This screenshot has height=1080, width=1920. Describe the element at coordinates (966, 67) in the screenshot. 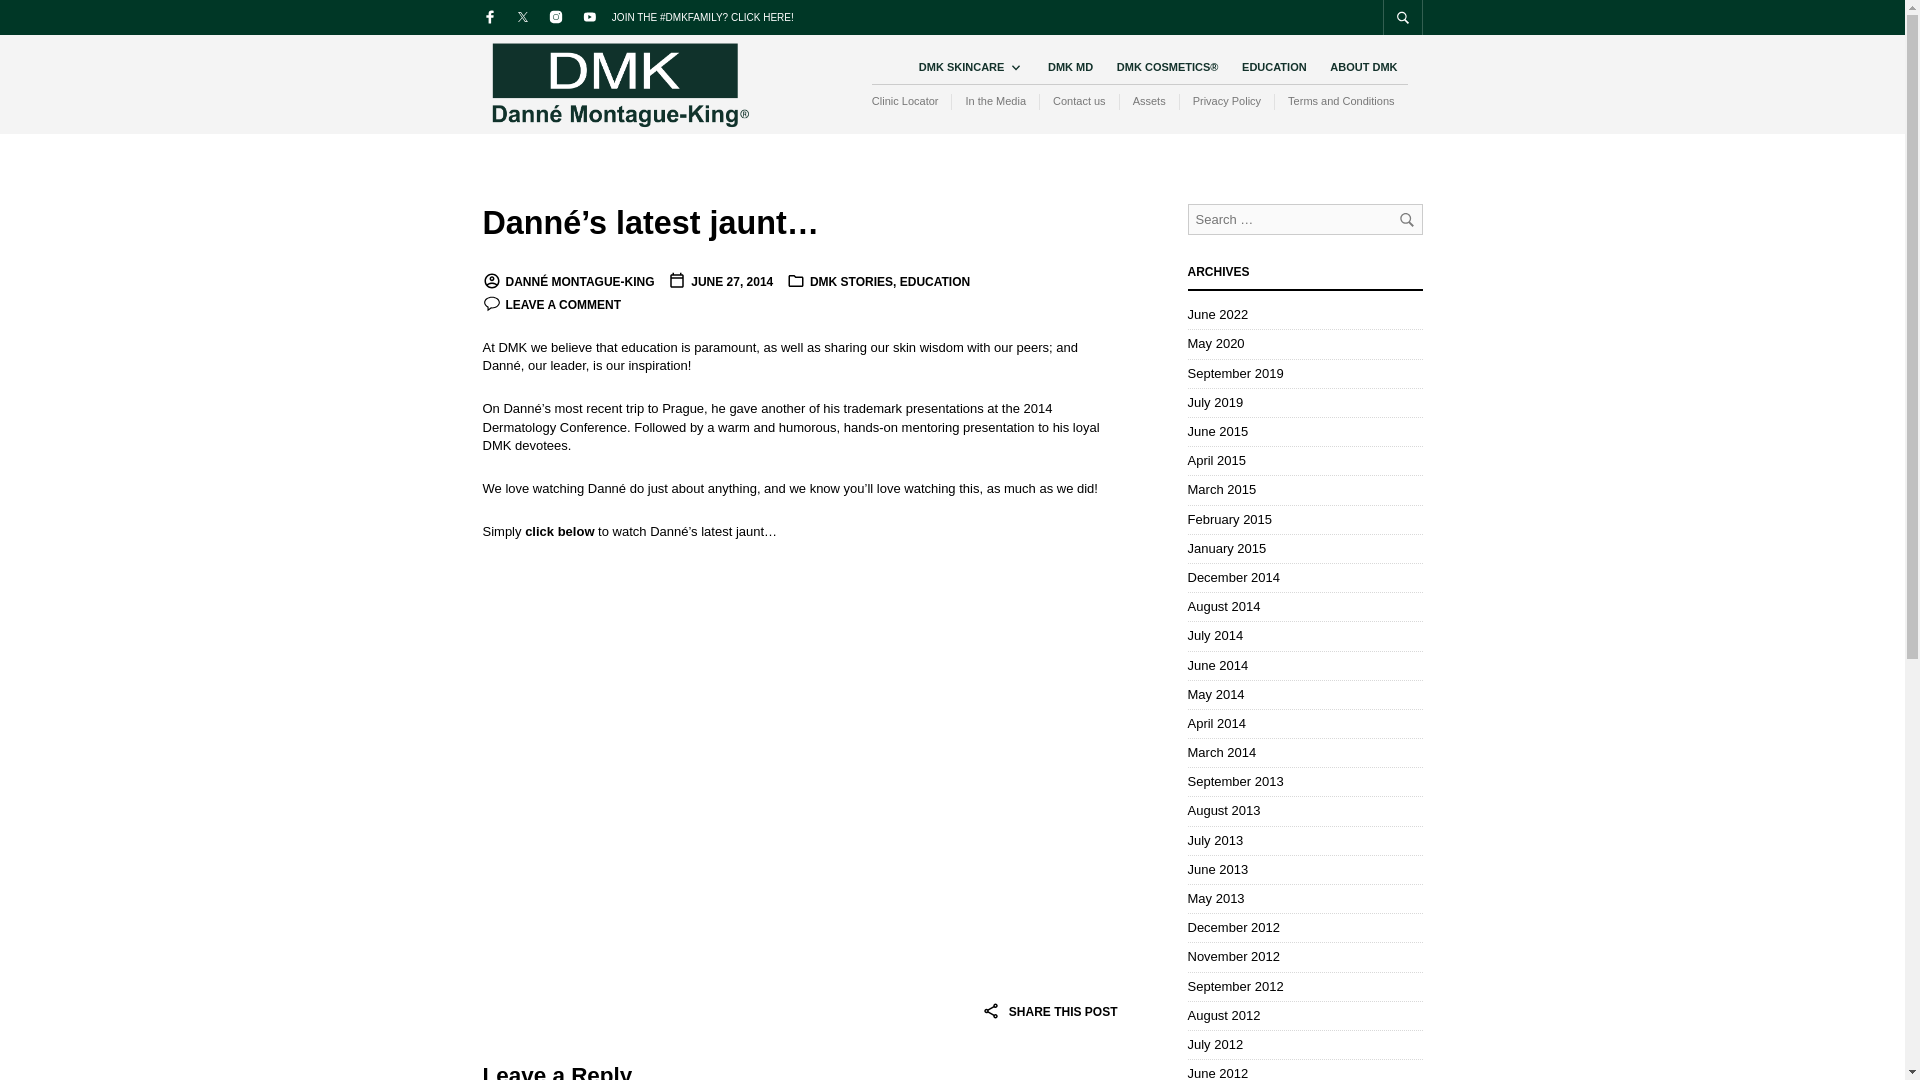

I see `DMK SKINCARE` at that location.